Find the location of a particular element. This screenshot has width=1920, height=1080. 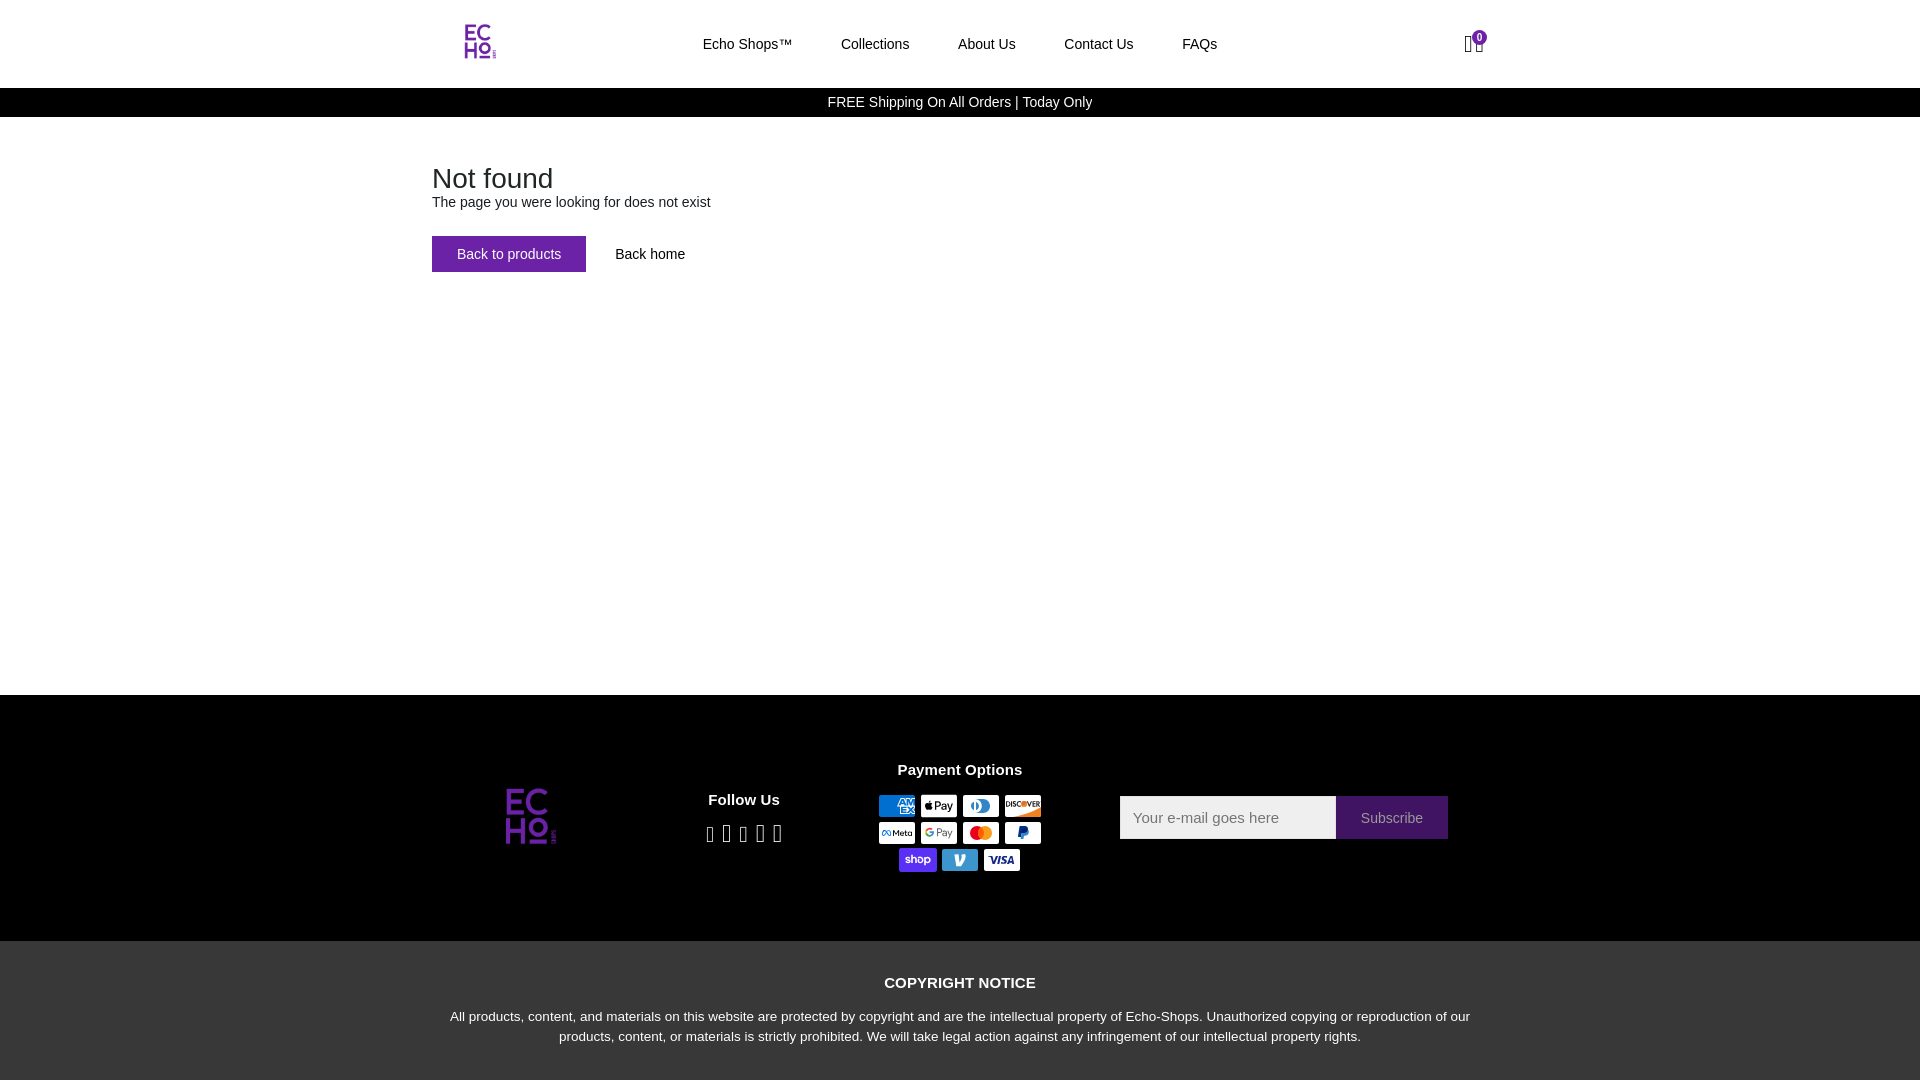

About Us is located at coordinates (987, 44).